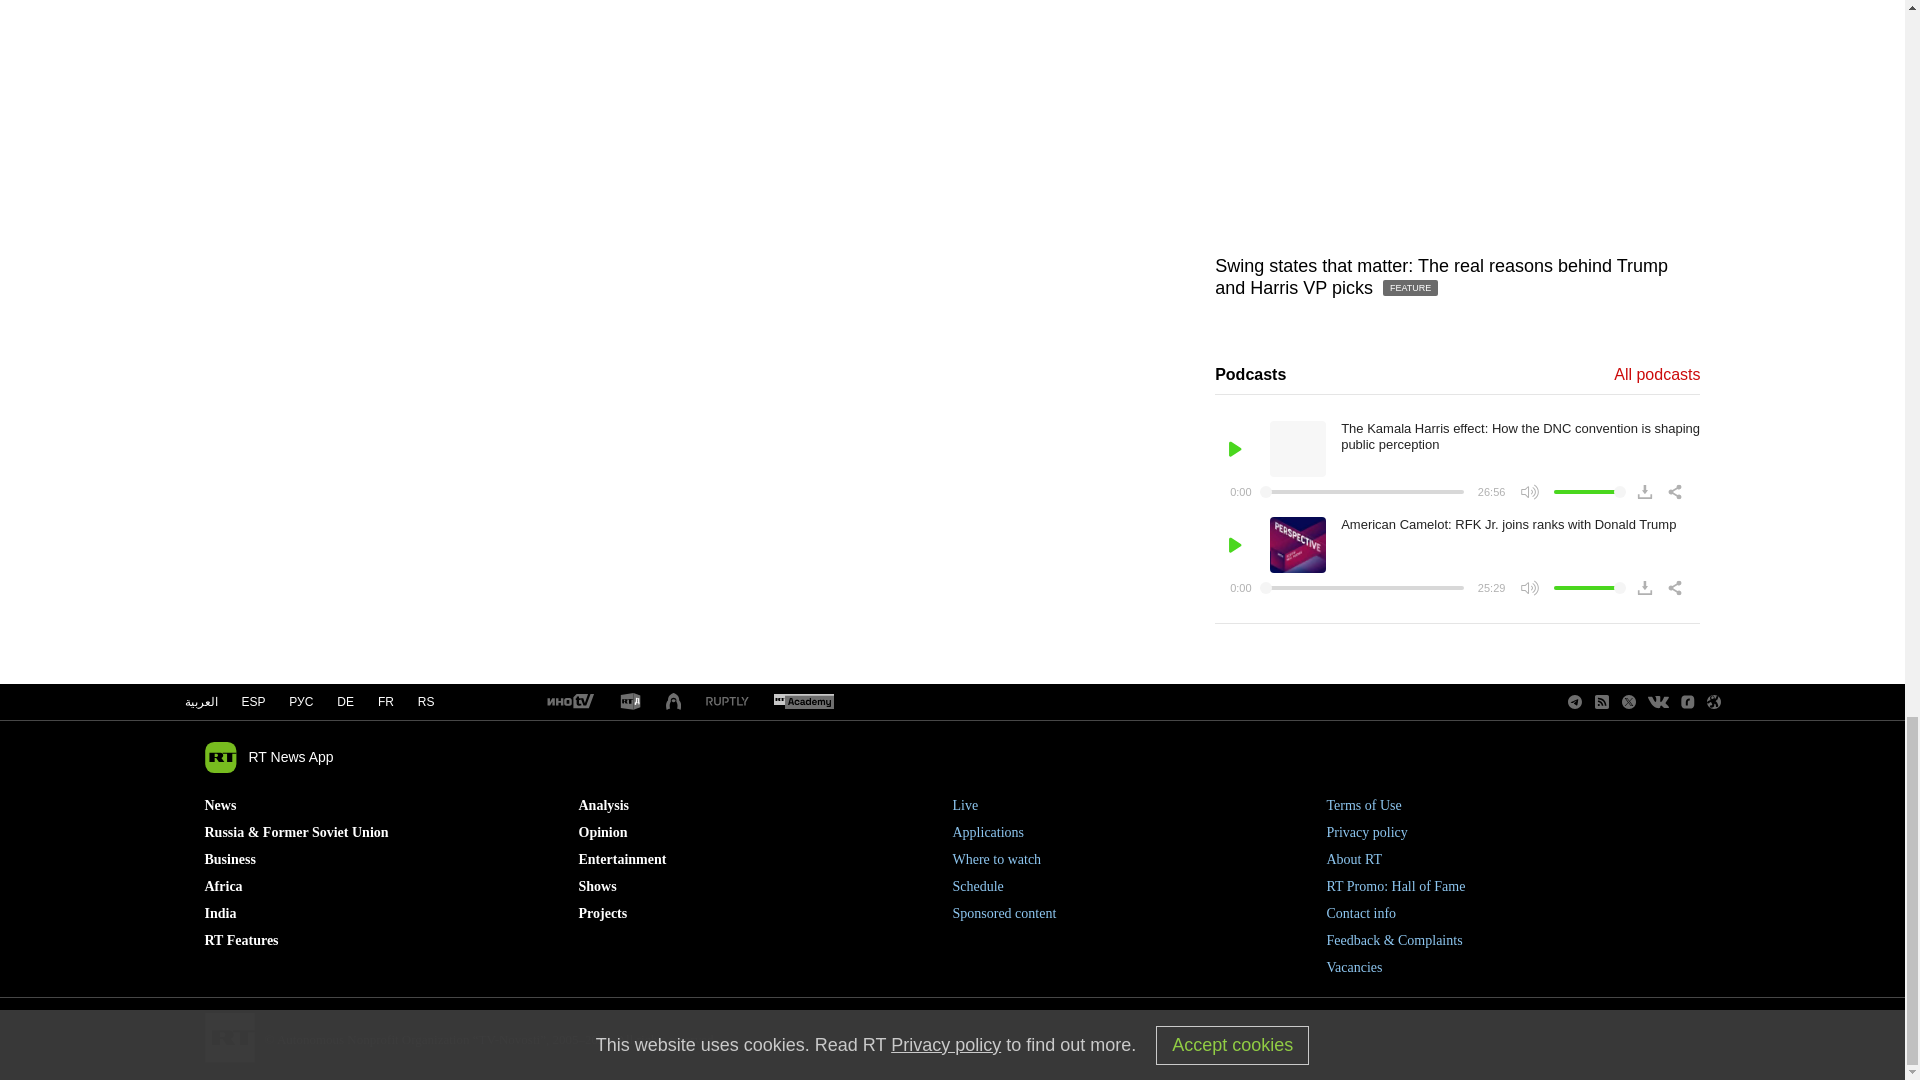 Image resolution: width=1920 pixels, height=1080 pixels. I want to click on RT , so click(630, 702).